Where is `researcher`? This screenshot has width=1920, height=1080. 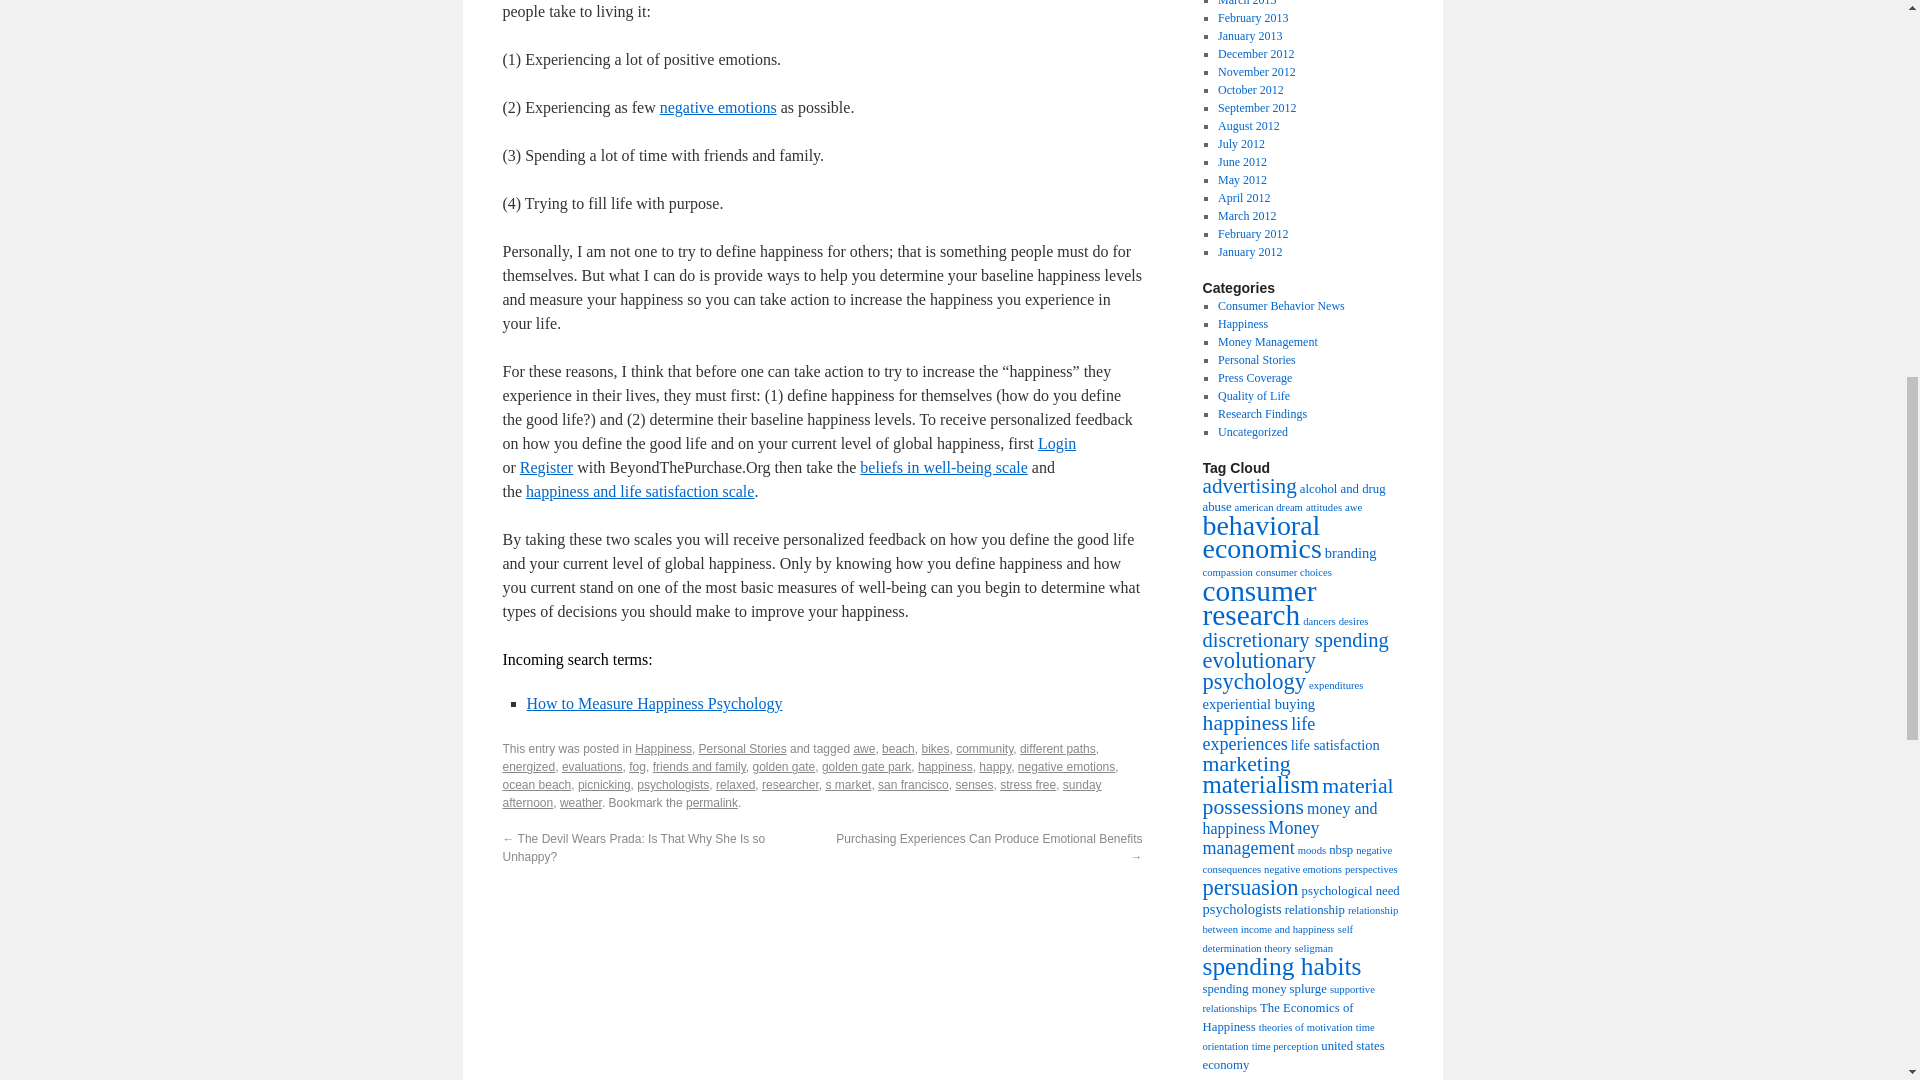 researcher is located at coordinates (790, 784).